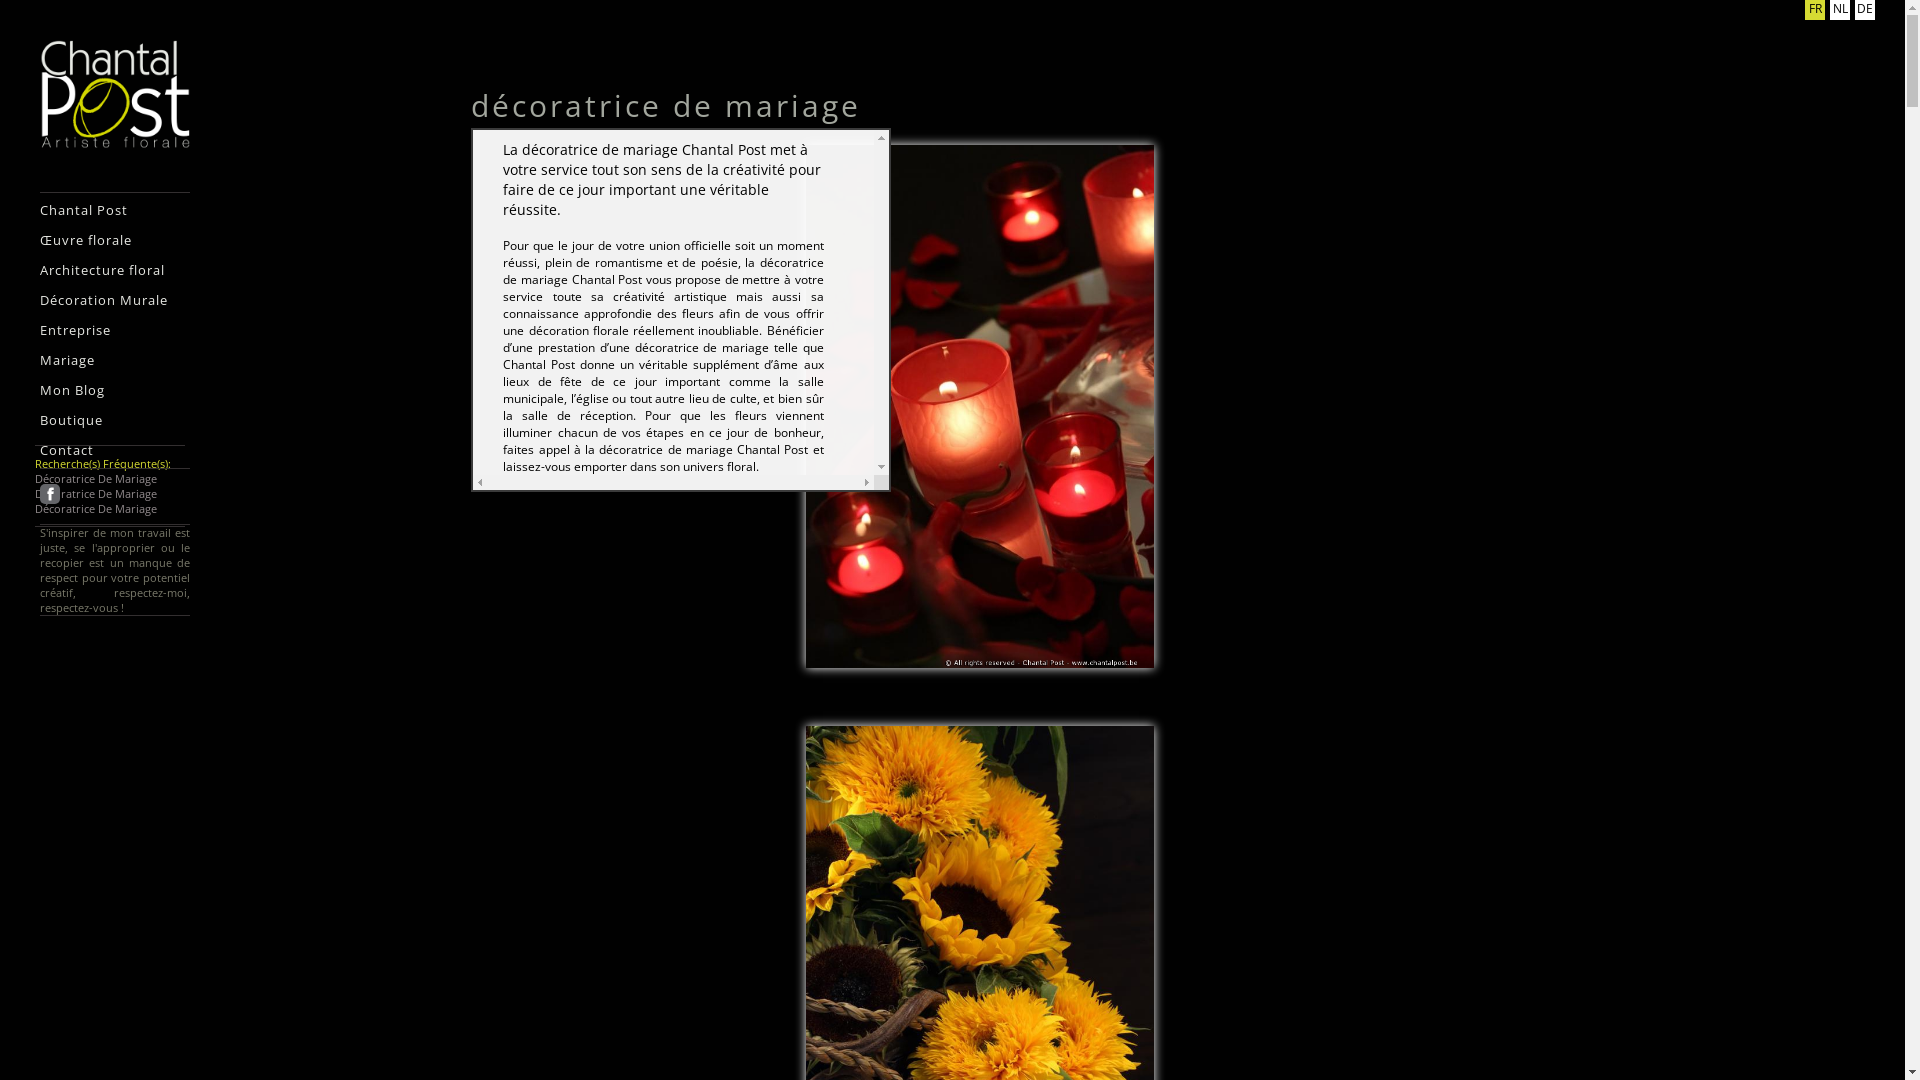  I want to click on Mon Blog, so click(116, 390).